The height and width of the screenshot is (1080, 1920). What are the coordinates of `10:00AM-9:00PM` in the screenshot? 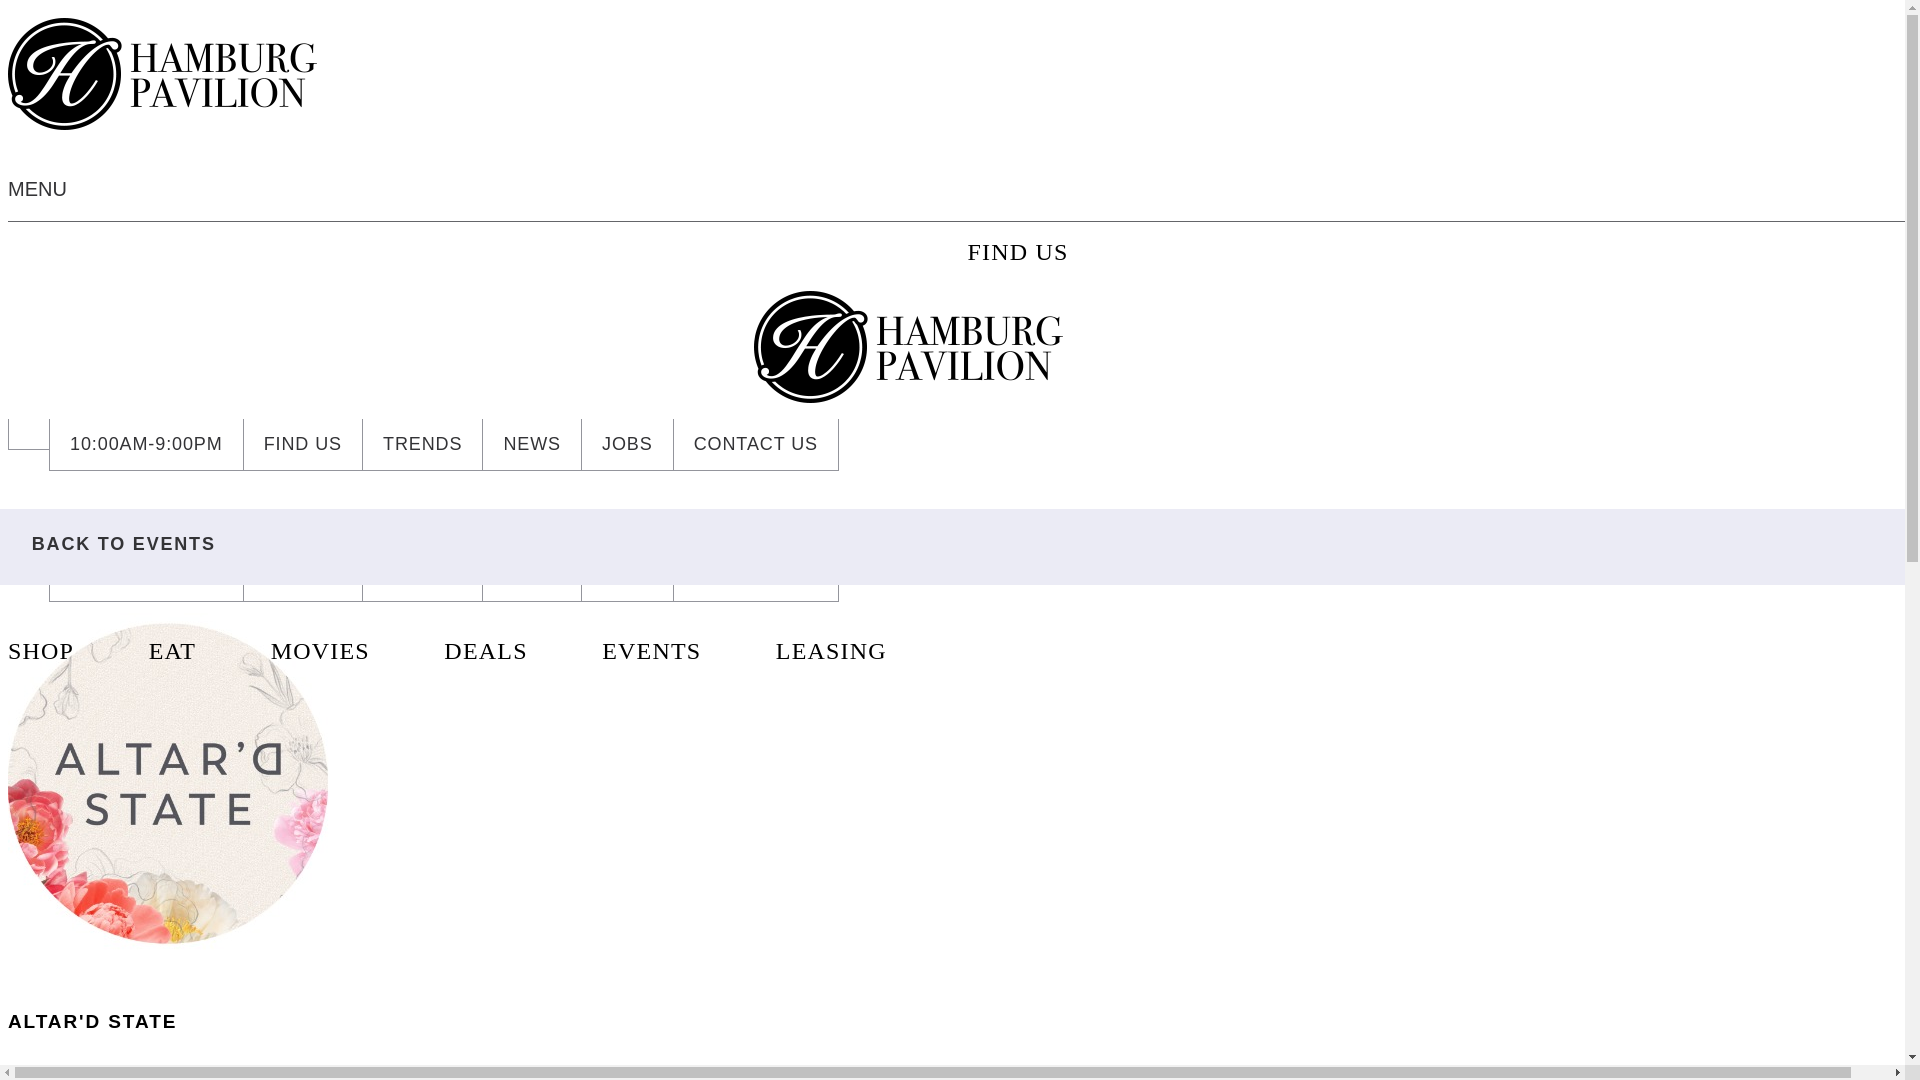 It's located at (146, 444).